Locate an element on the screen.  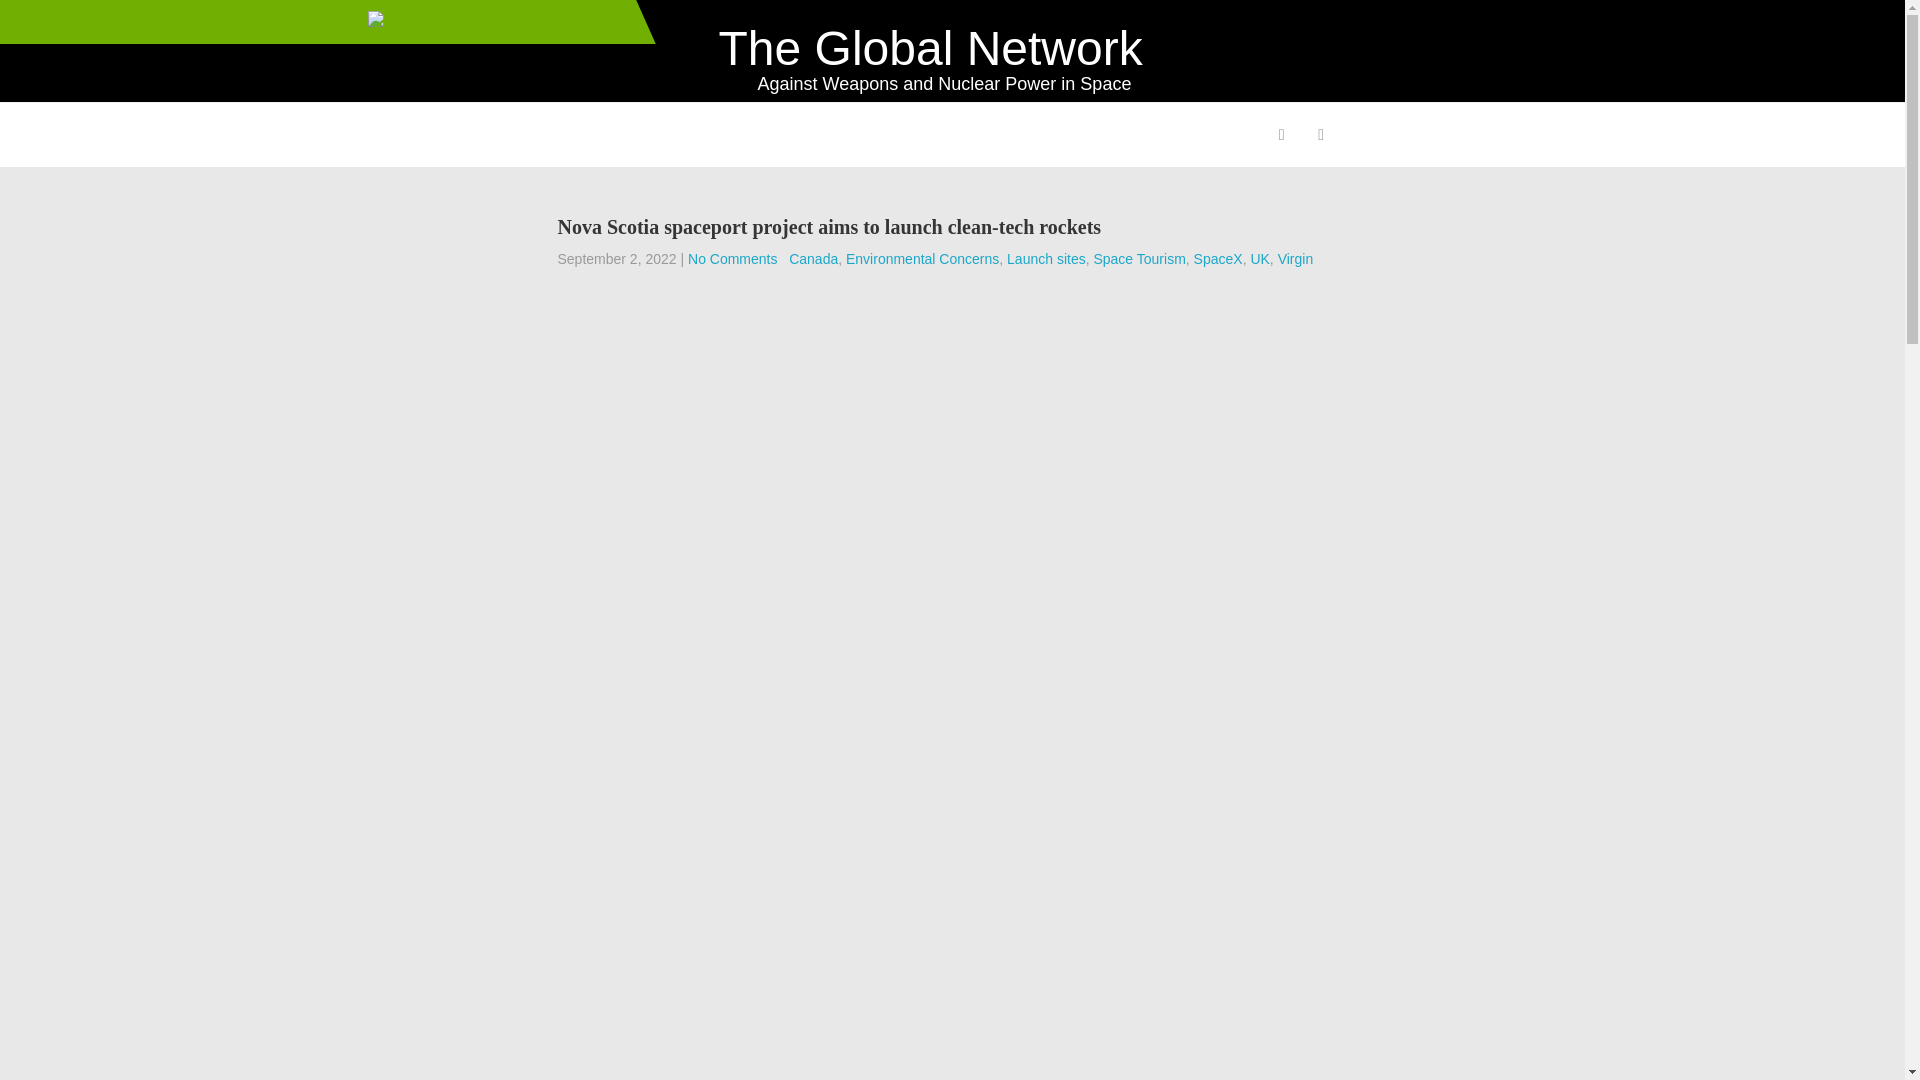
fab fa-facebook-f is located at coordinates (1281, 137).